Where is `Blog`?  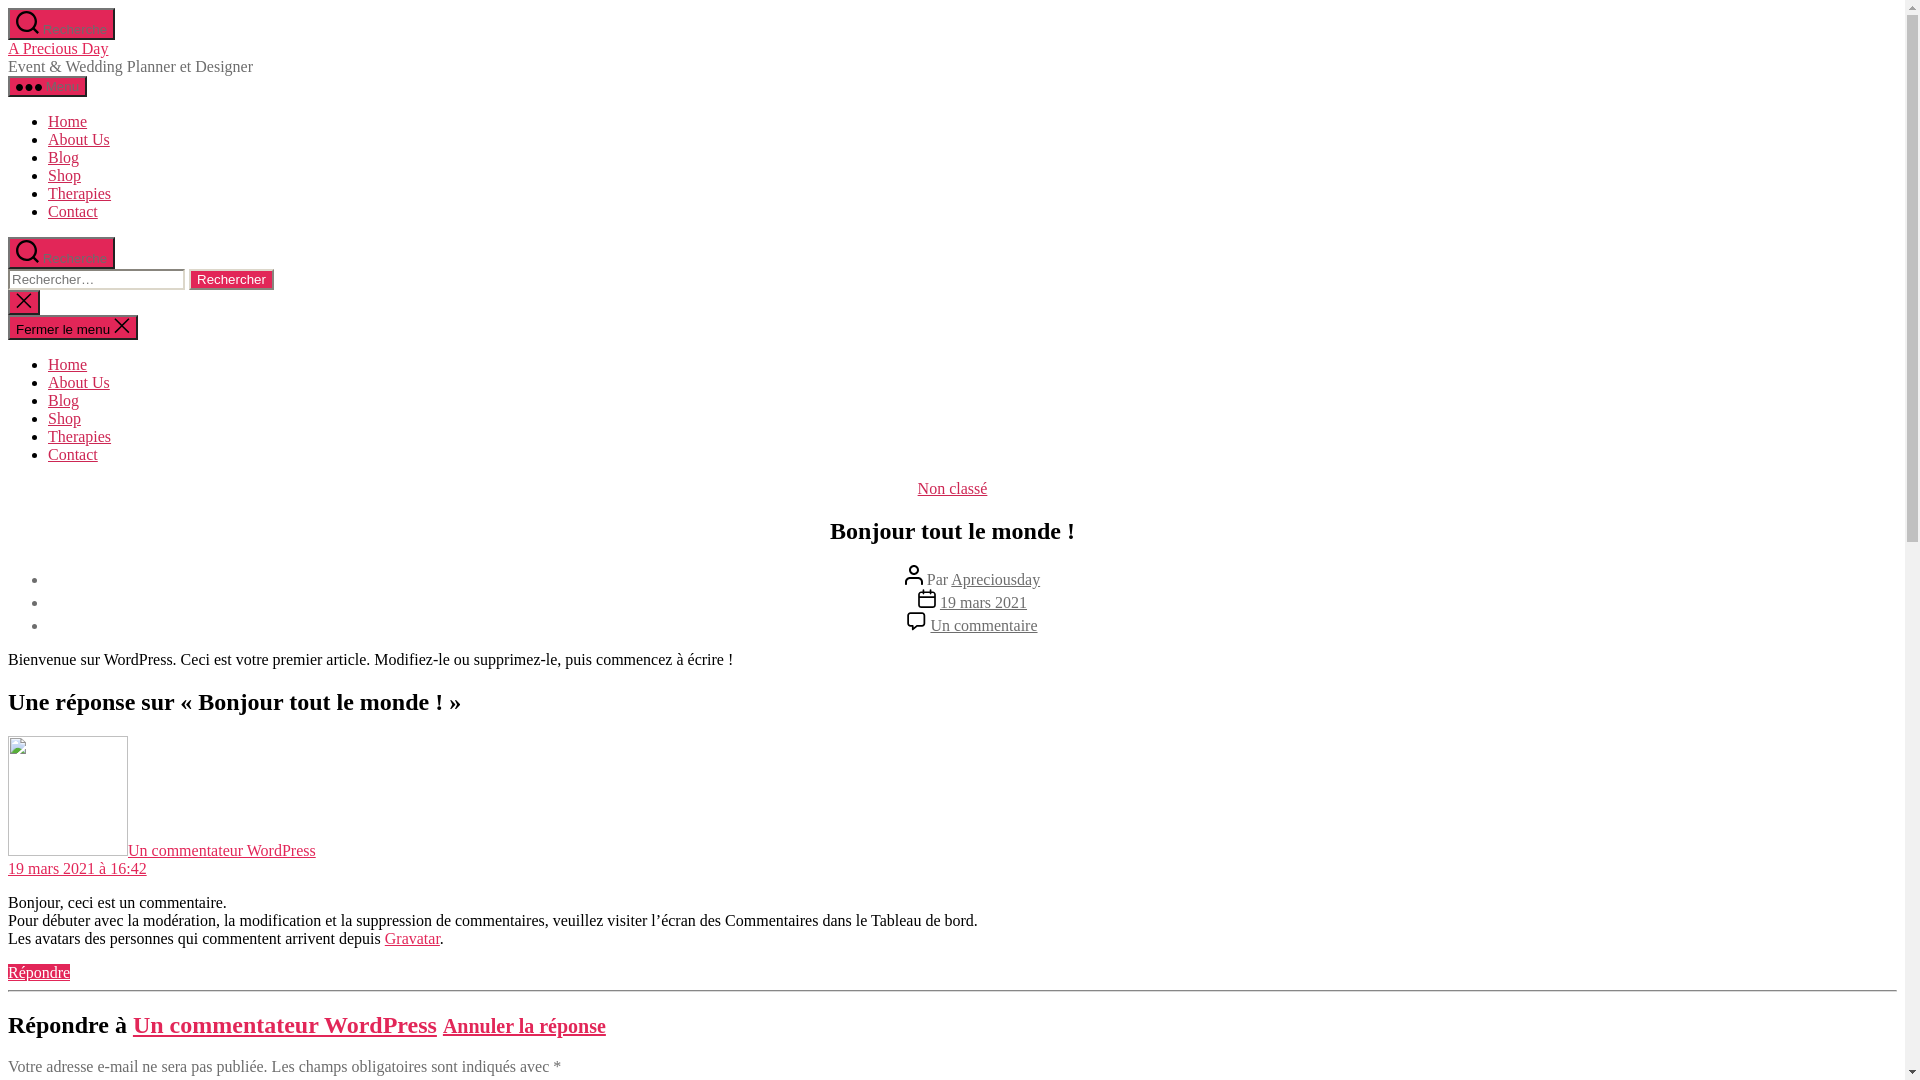 Blog is located at coordinates (64, 400).